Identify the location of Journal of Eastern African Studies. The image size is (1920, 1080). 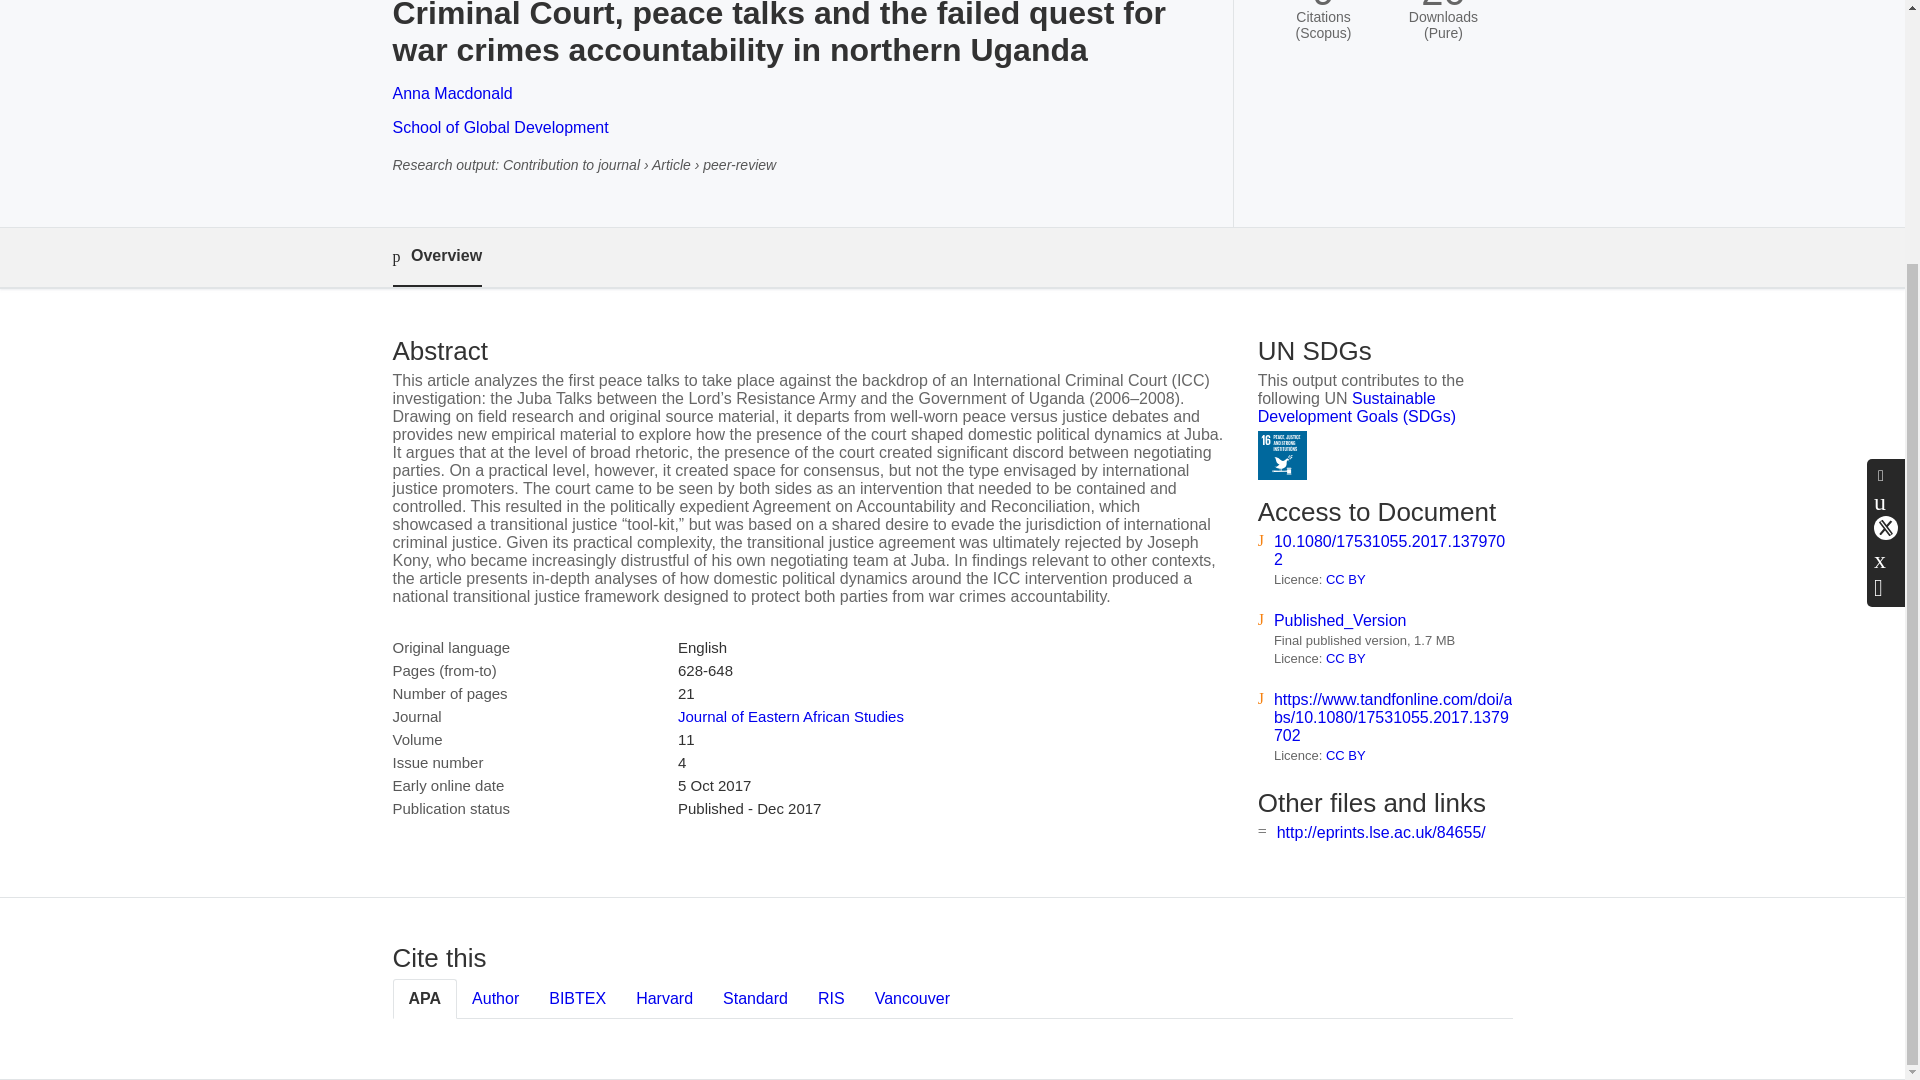
(790, 716).